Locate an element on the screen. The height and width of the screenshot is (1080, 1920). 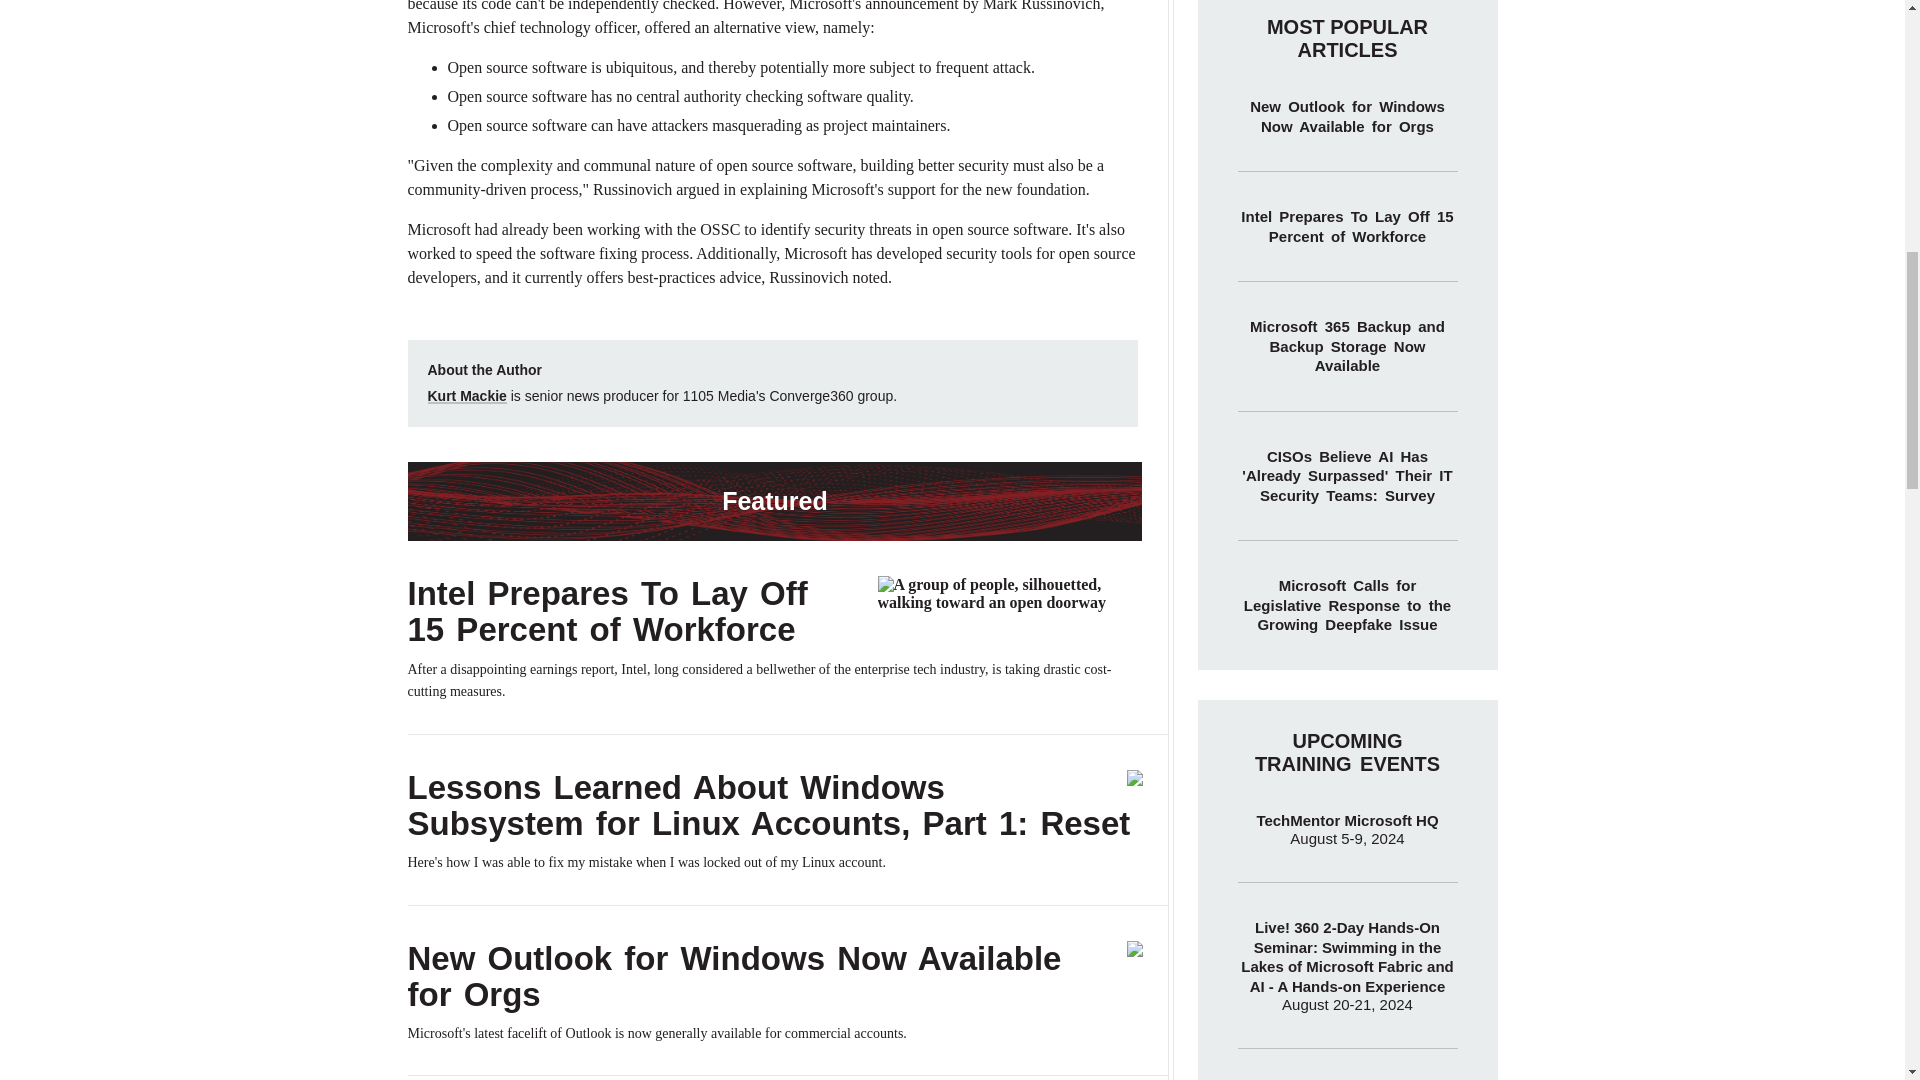
New Outlook for Windows Now Available for Orgs is located at coordinates (734, 976).